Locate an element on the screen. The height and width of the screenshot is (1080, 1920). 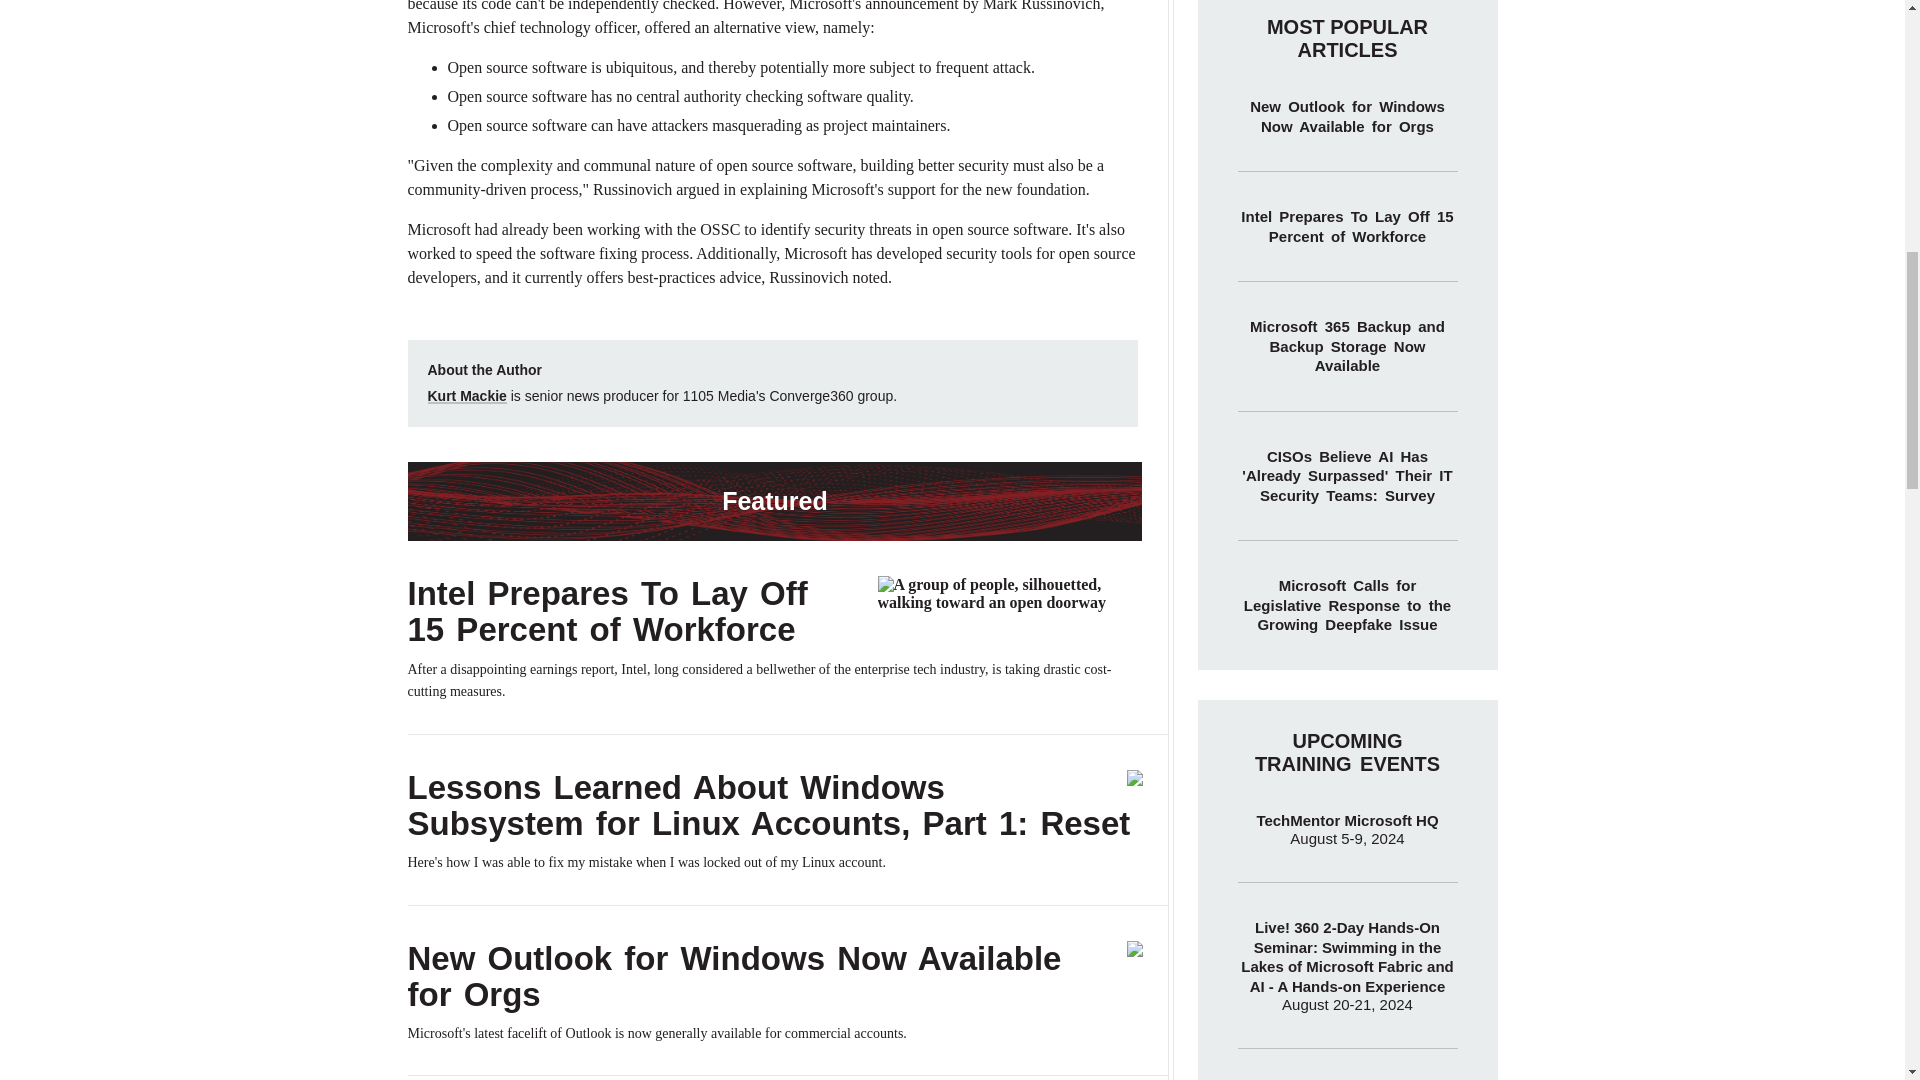
New Outlook for Windows Now Available for Orgs is located at coordinates (734, 976).